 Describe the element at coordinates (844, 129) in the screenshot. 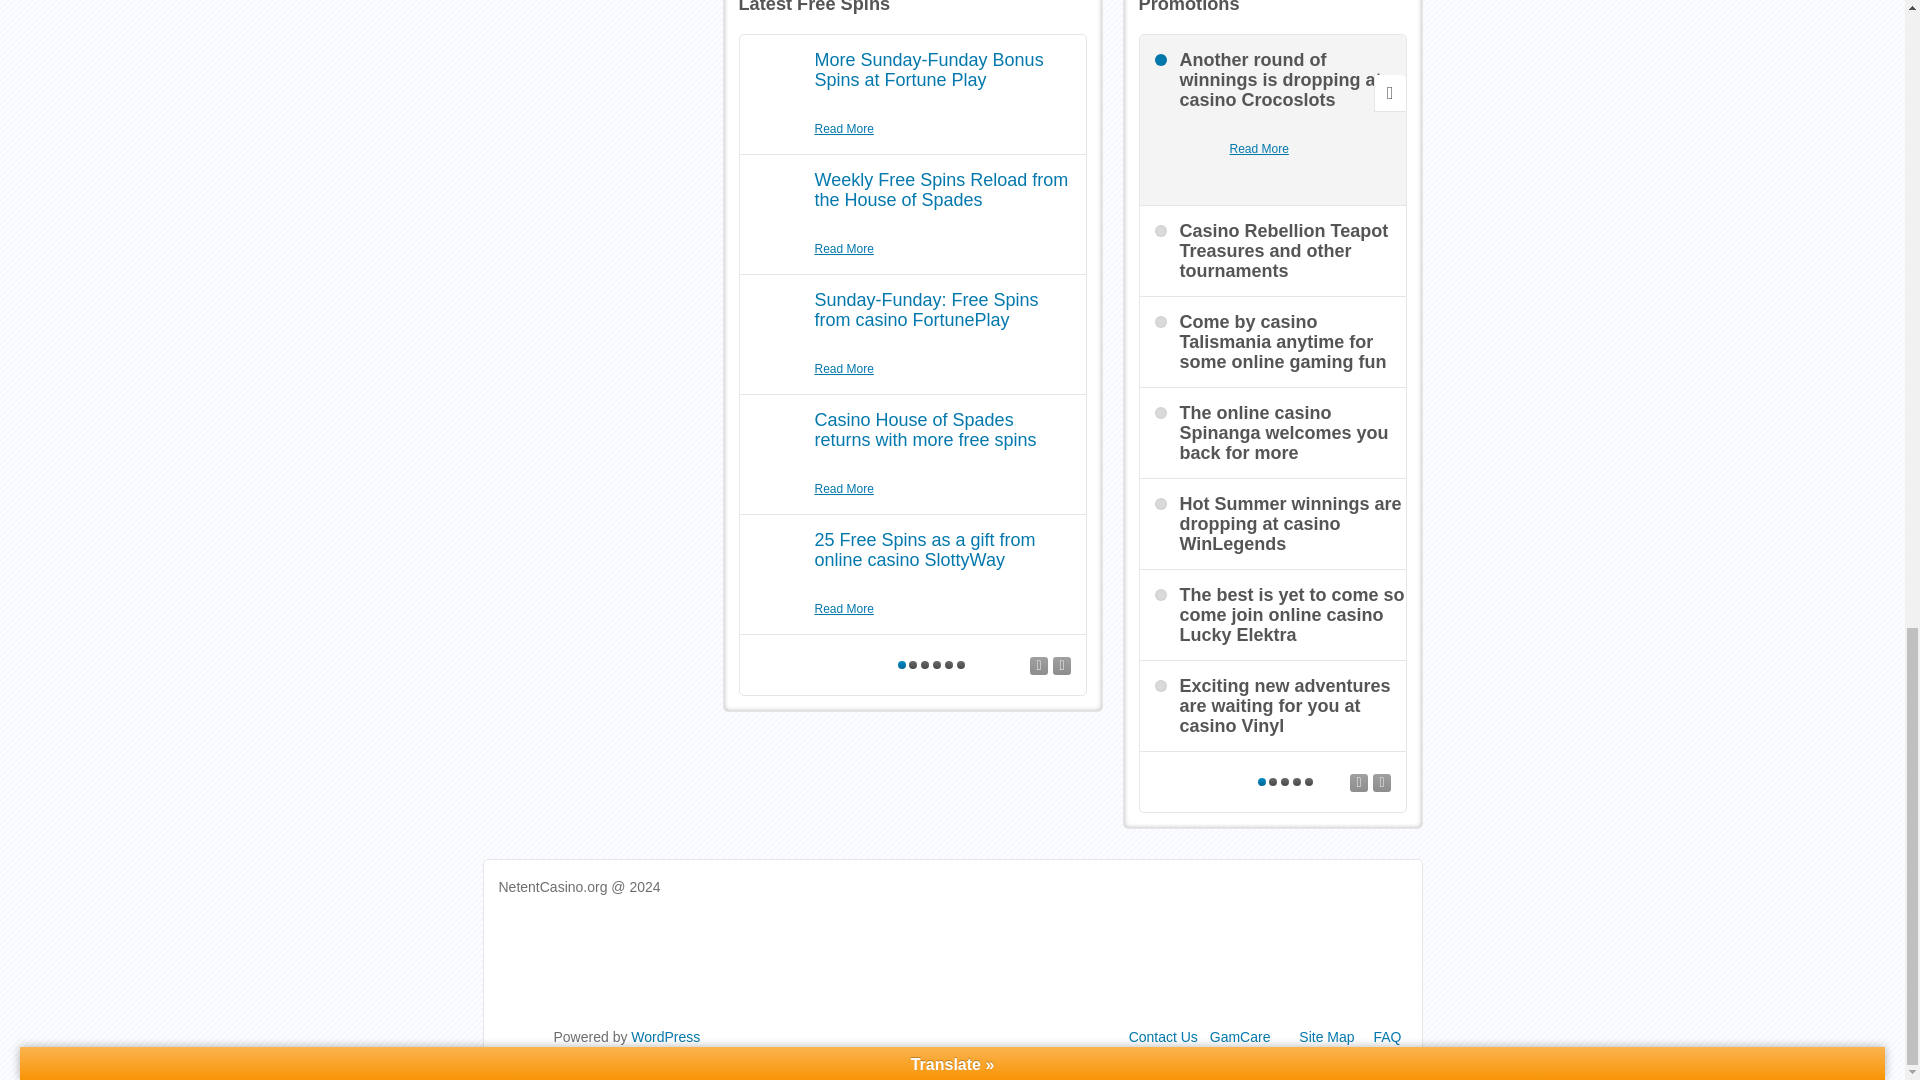

I see `Read More` at that location.